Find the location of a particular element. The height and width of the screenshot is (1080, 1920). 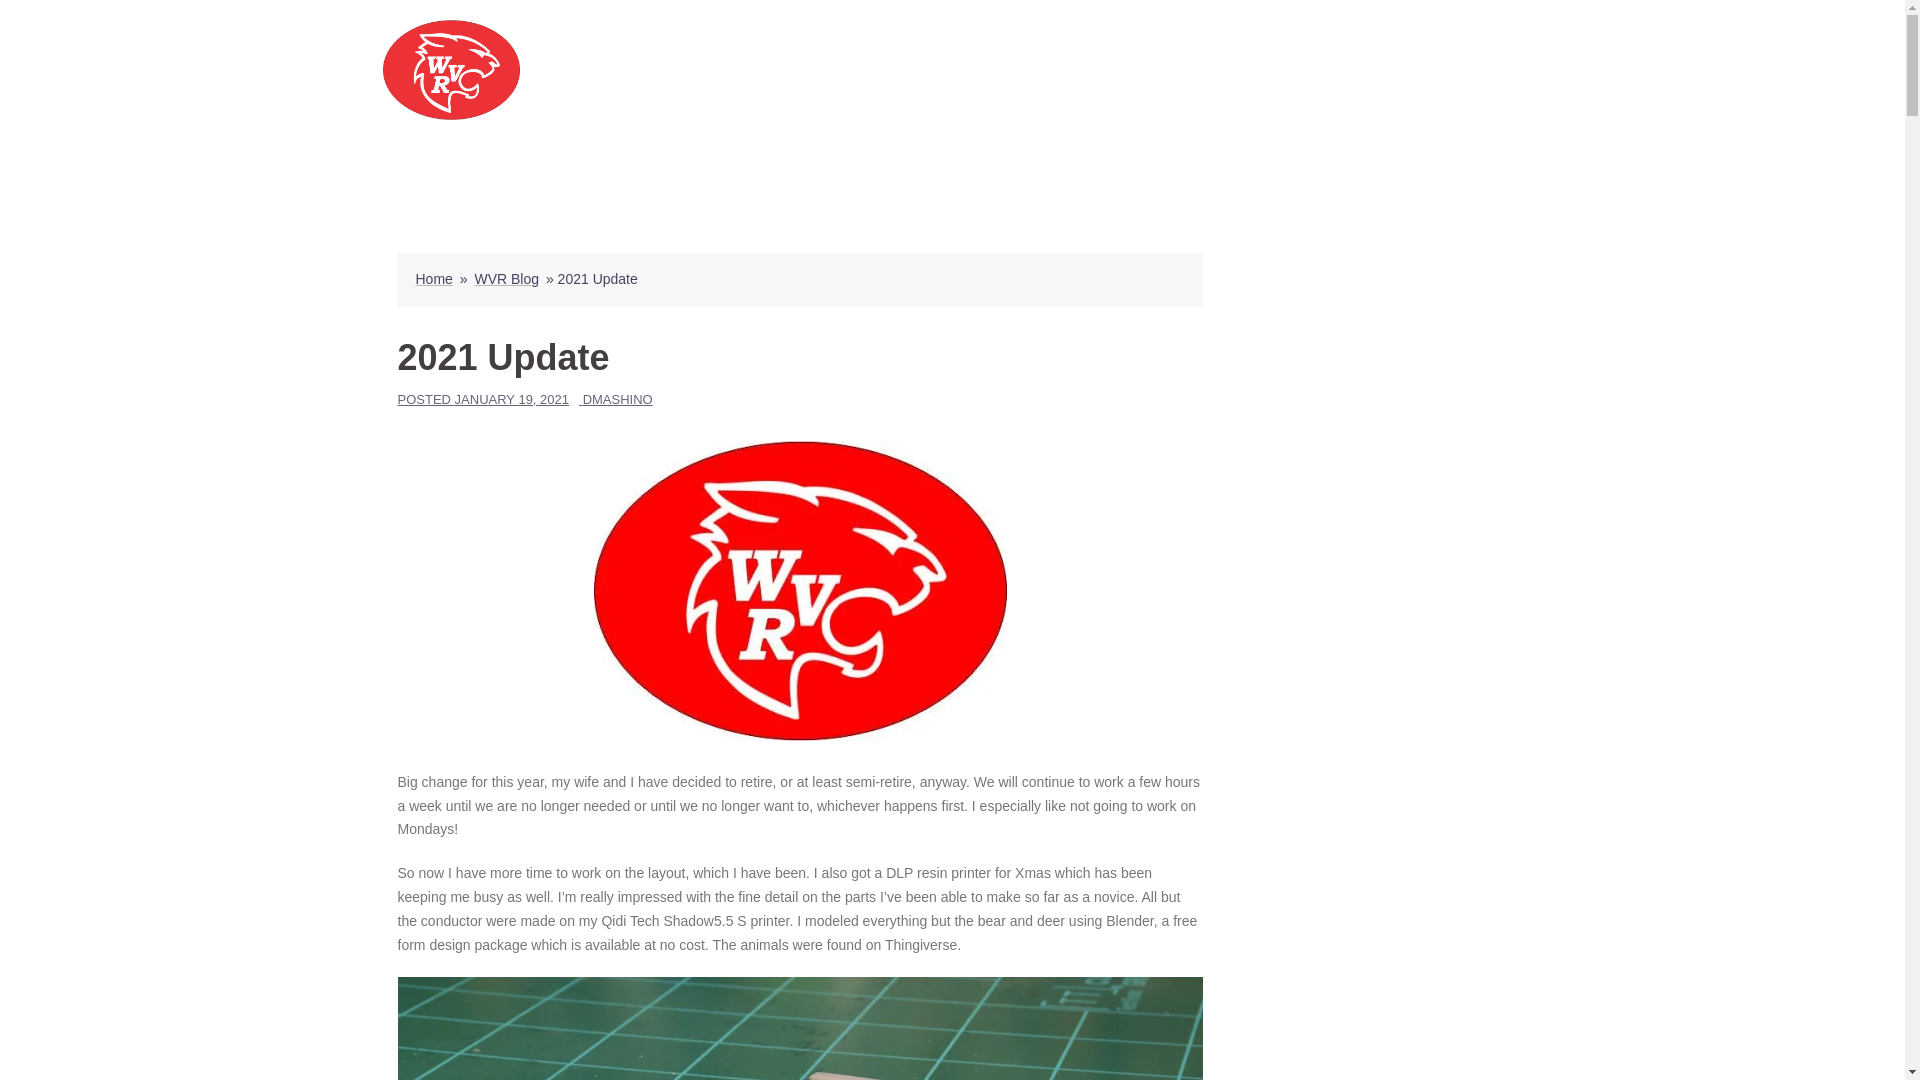

The Layout is located at coordinates (938, 70).